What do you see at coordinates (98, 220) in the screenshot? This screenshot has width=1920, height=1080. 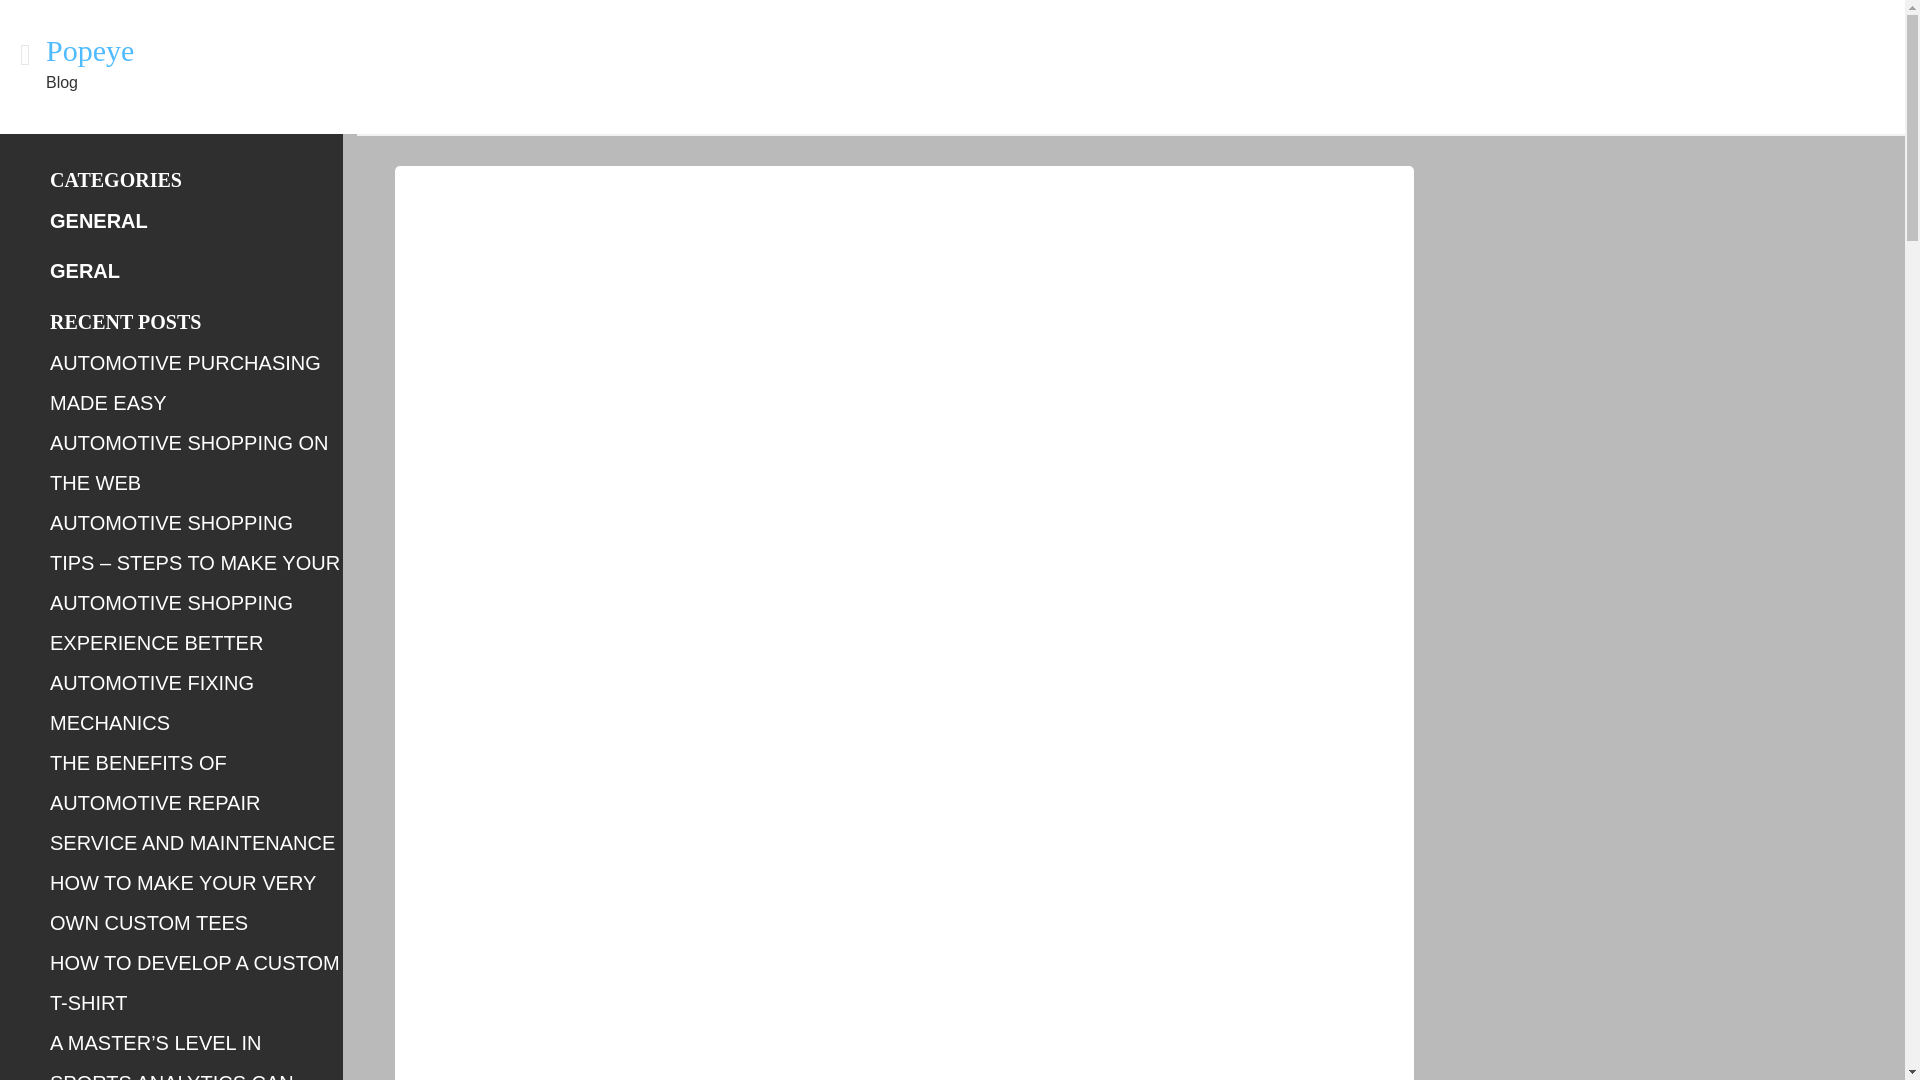 I see `GENERAL` at bounding box center [98, 220].